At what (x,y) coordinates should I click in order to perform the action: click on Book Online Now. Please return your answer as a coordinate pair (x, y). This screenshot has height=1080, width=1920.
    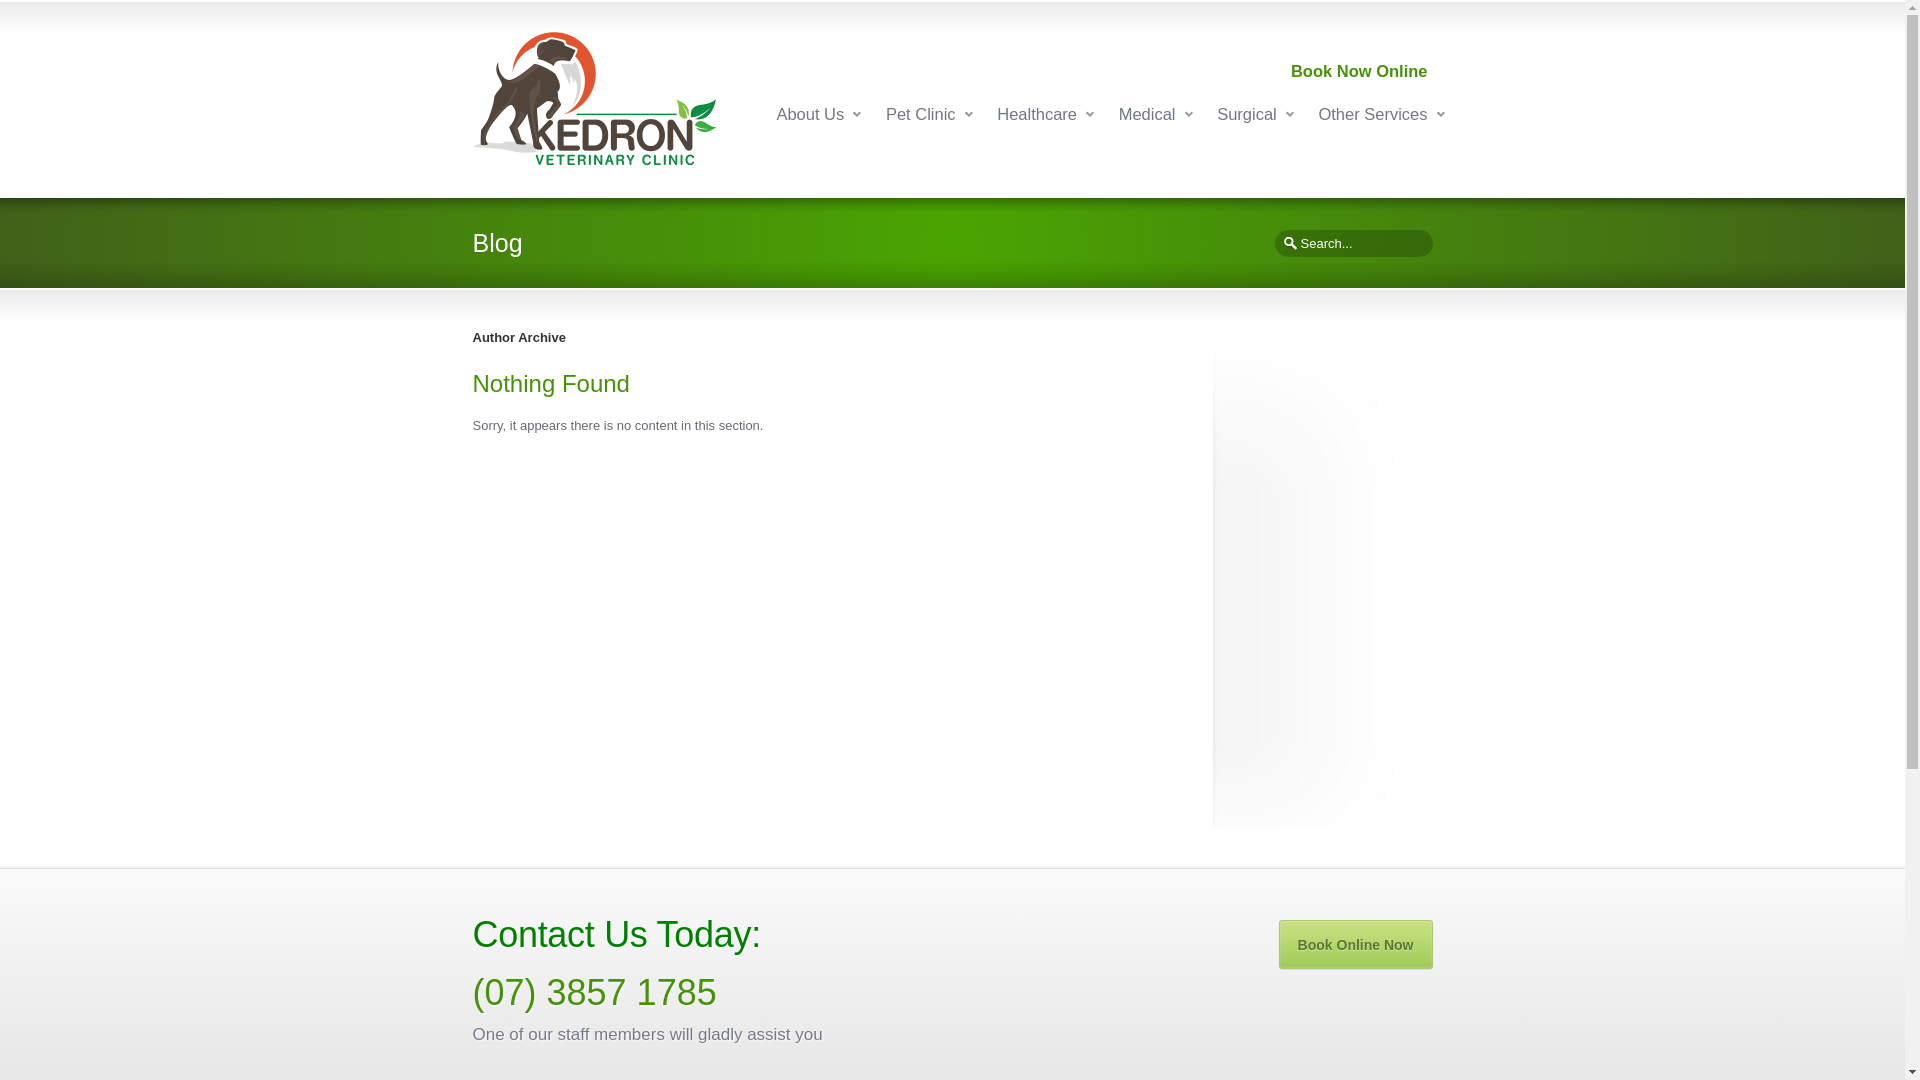
    Looking at the image, I should click on (1356, 944).